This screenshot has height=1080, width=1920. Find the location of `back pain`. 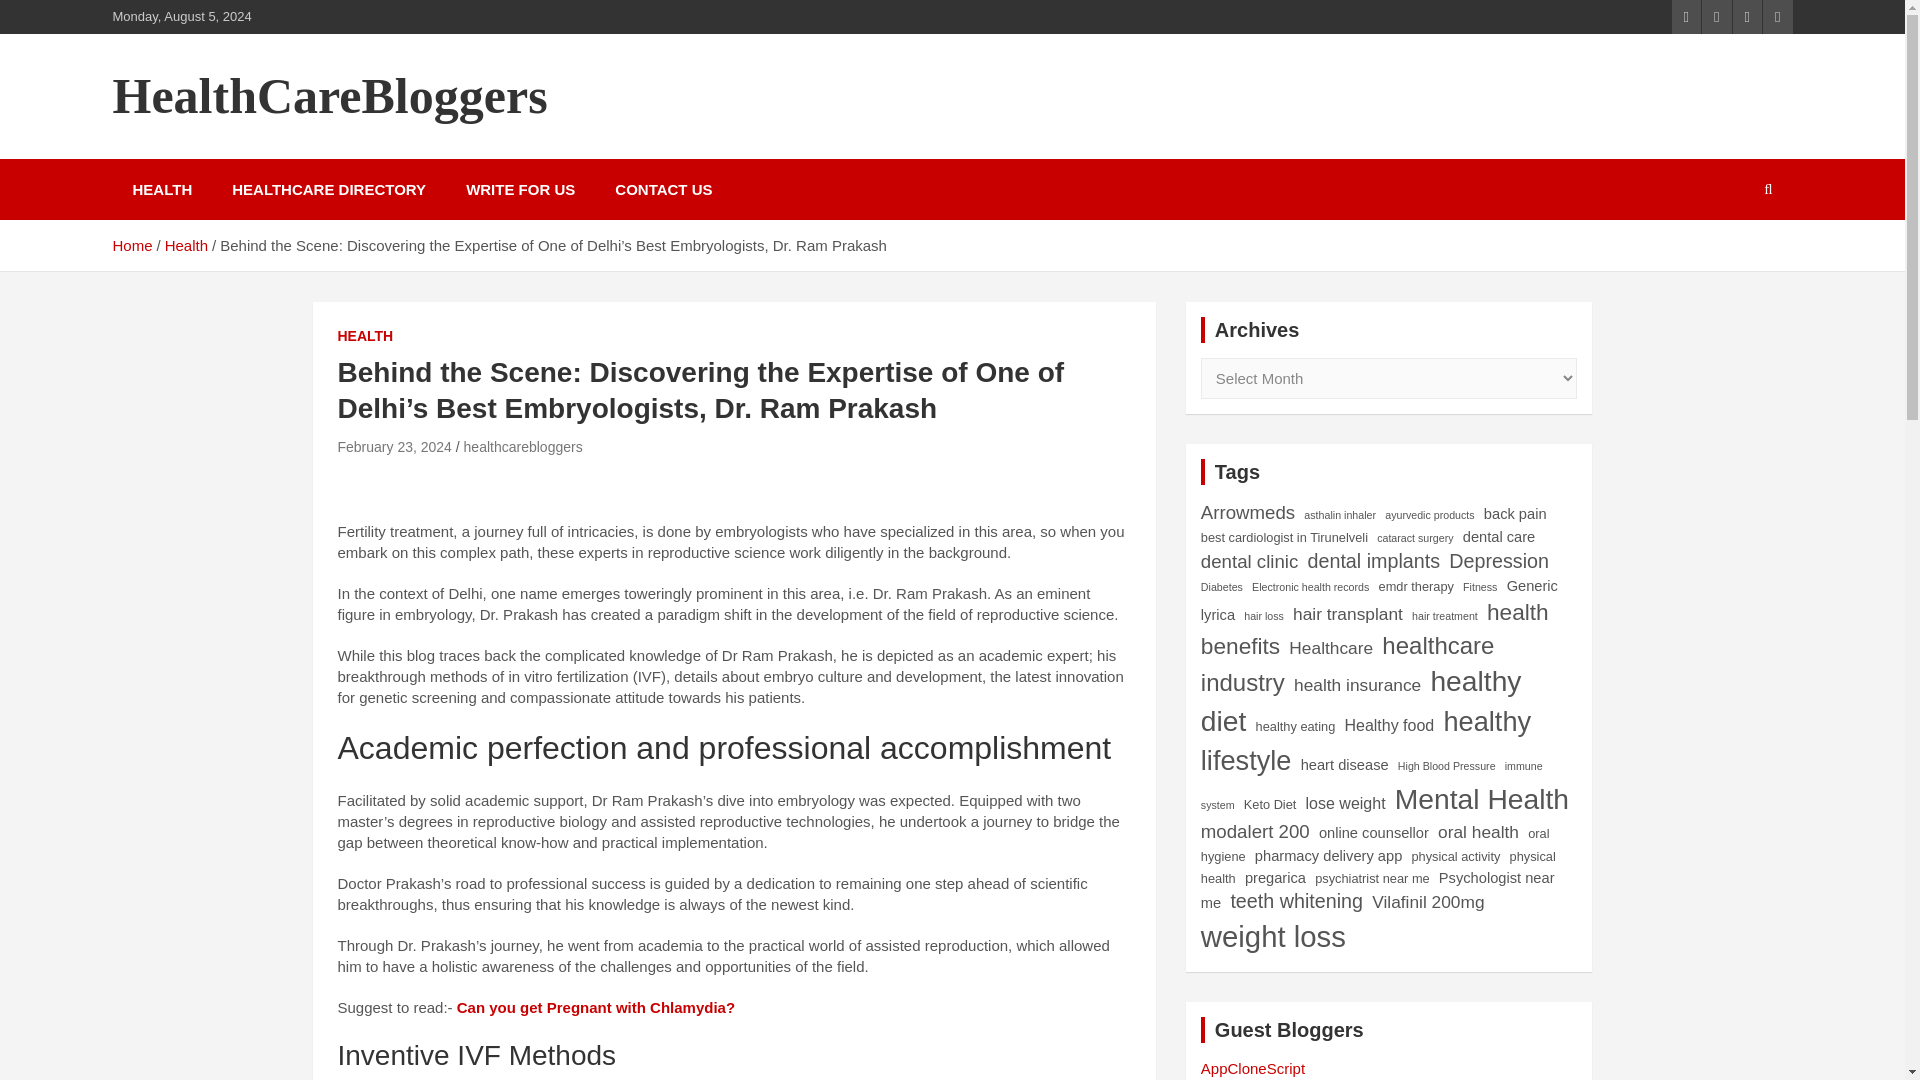

back pain is located at coordinates (1516, 514).